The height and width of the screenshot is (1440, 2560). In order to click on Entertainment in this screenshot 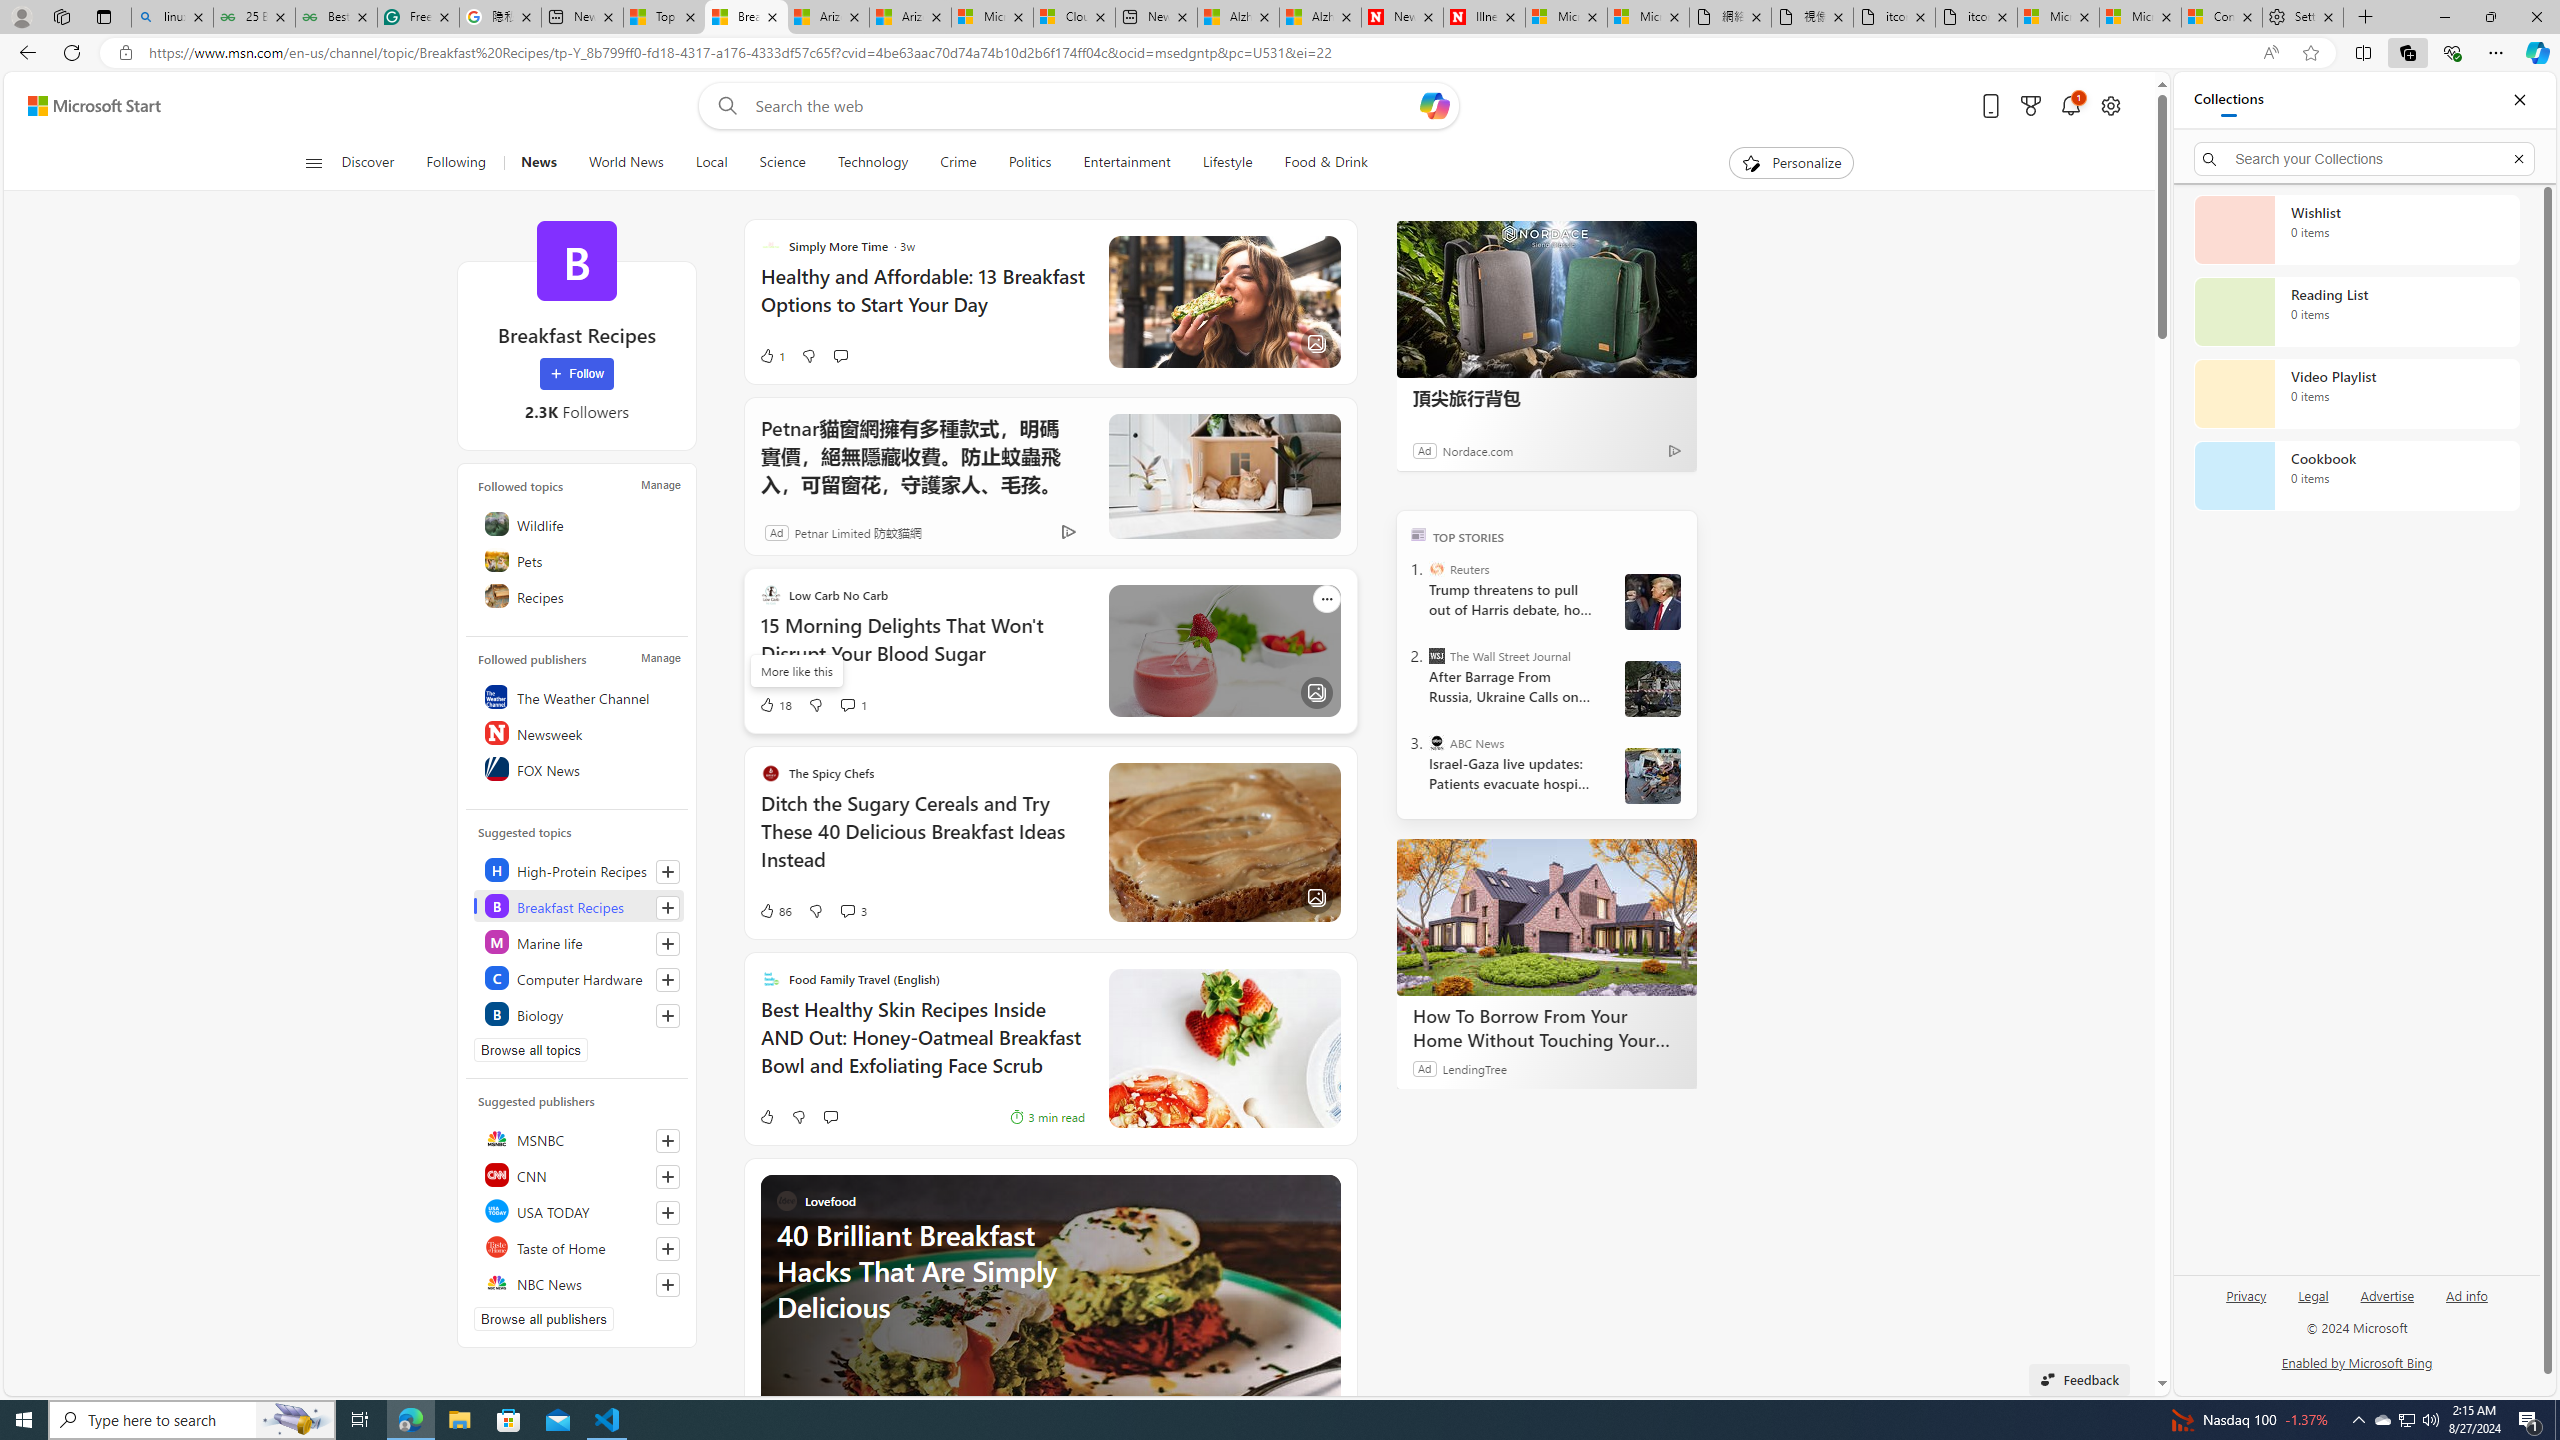, I will do `click(1126, 163)`.